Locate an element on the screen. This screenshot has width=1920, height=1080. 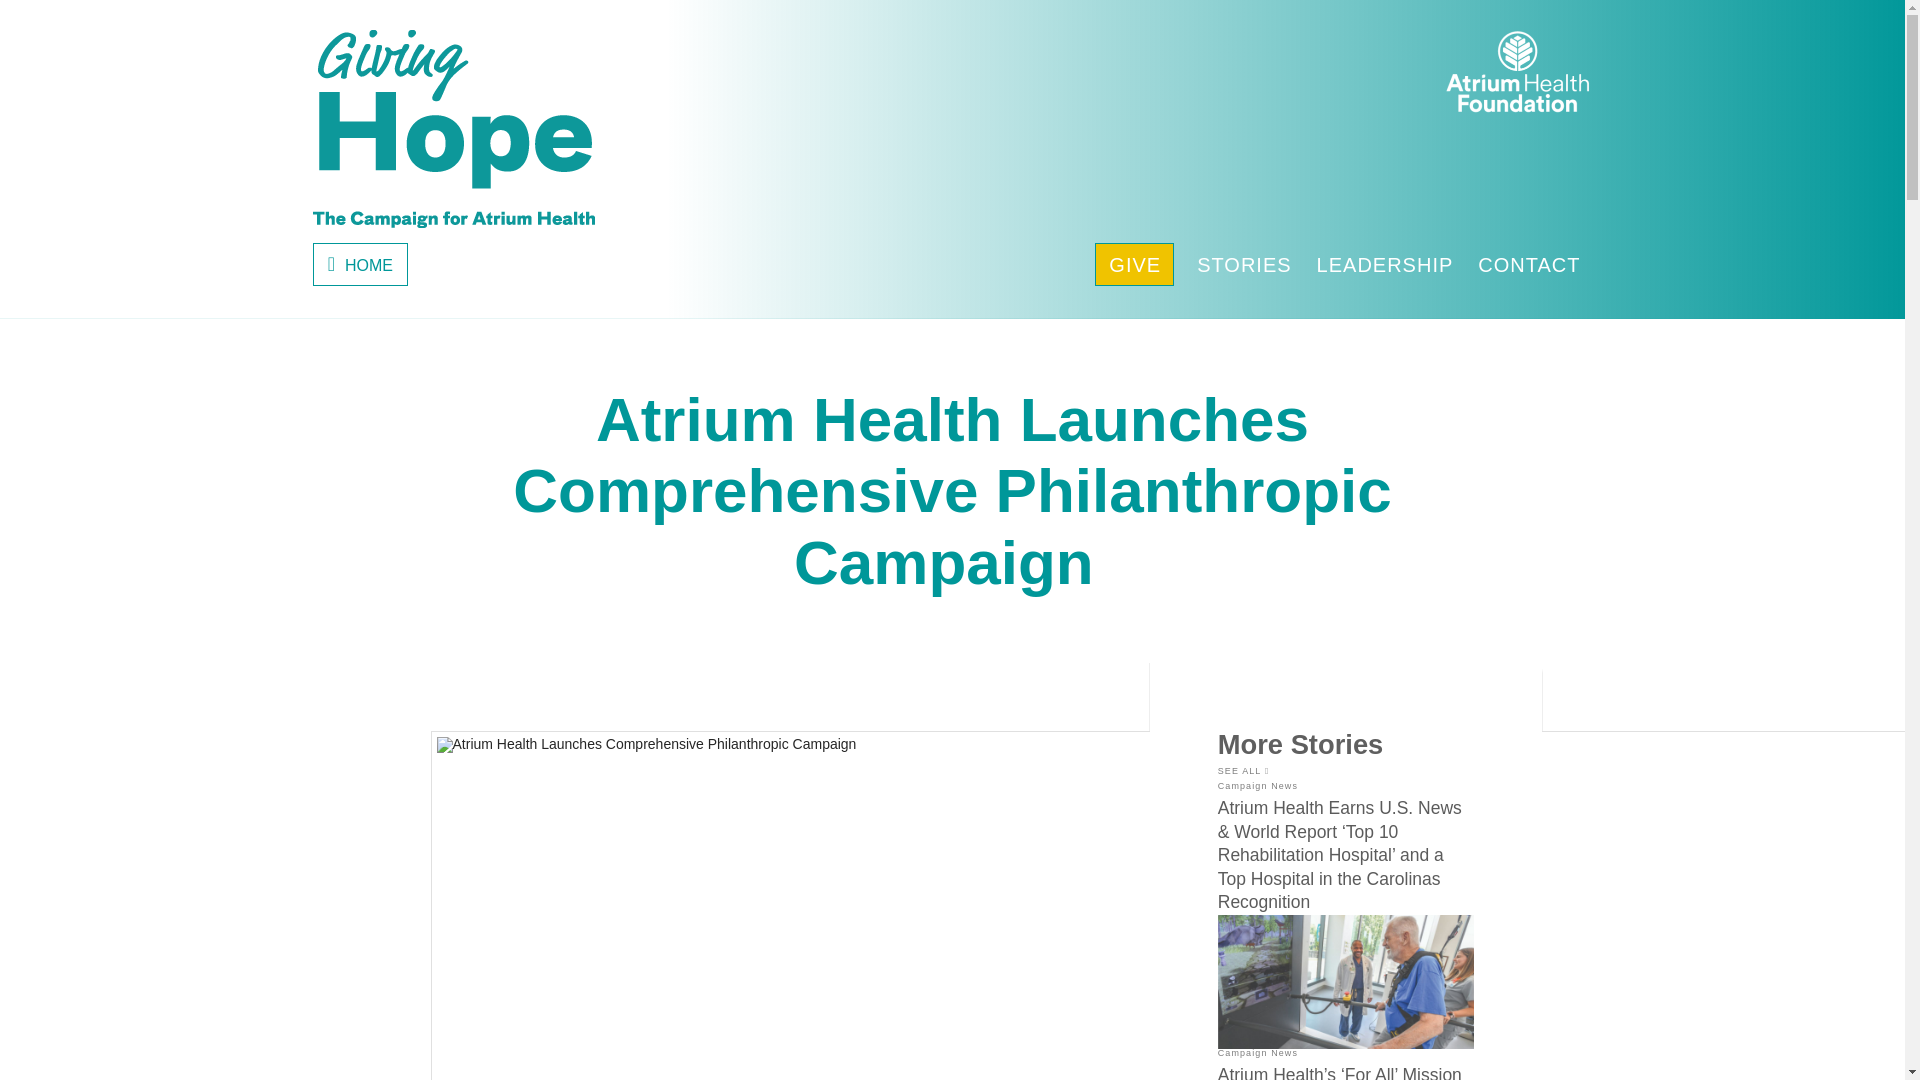
GIVE is located at coordinates (1134, 264).